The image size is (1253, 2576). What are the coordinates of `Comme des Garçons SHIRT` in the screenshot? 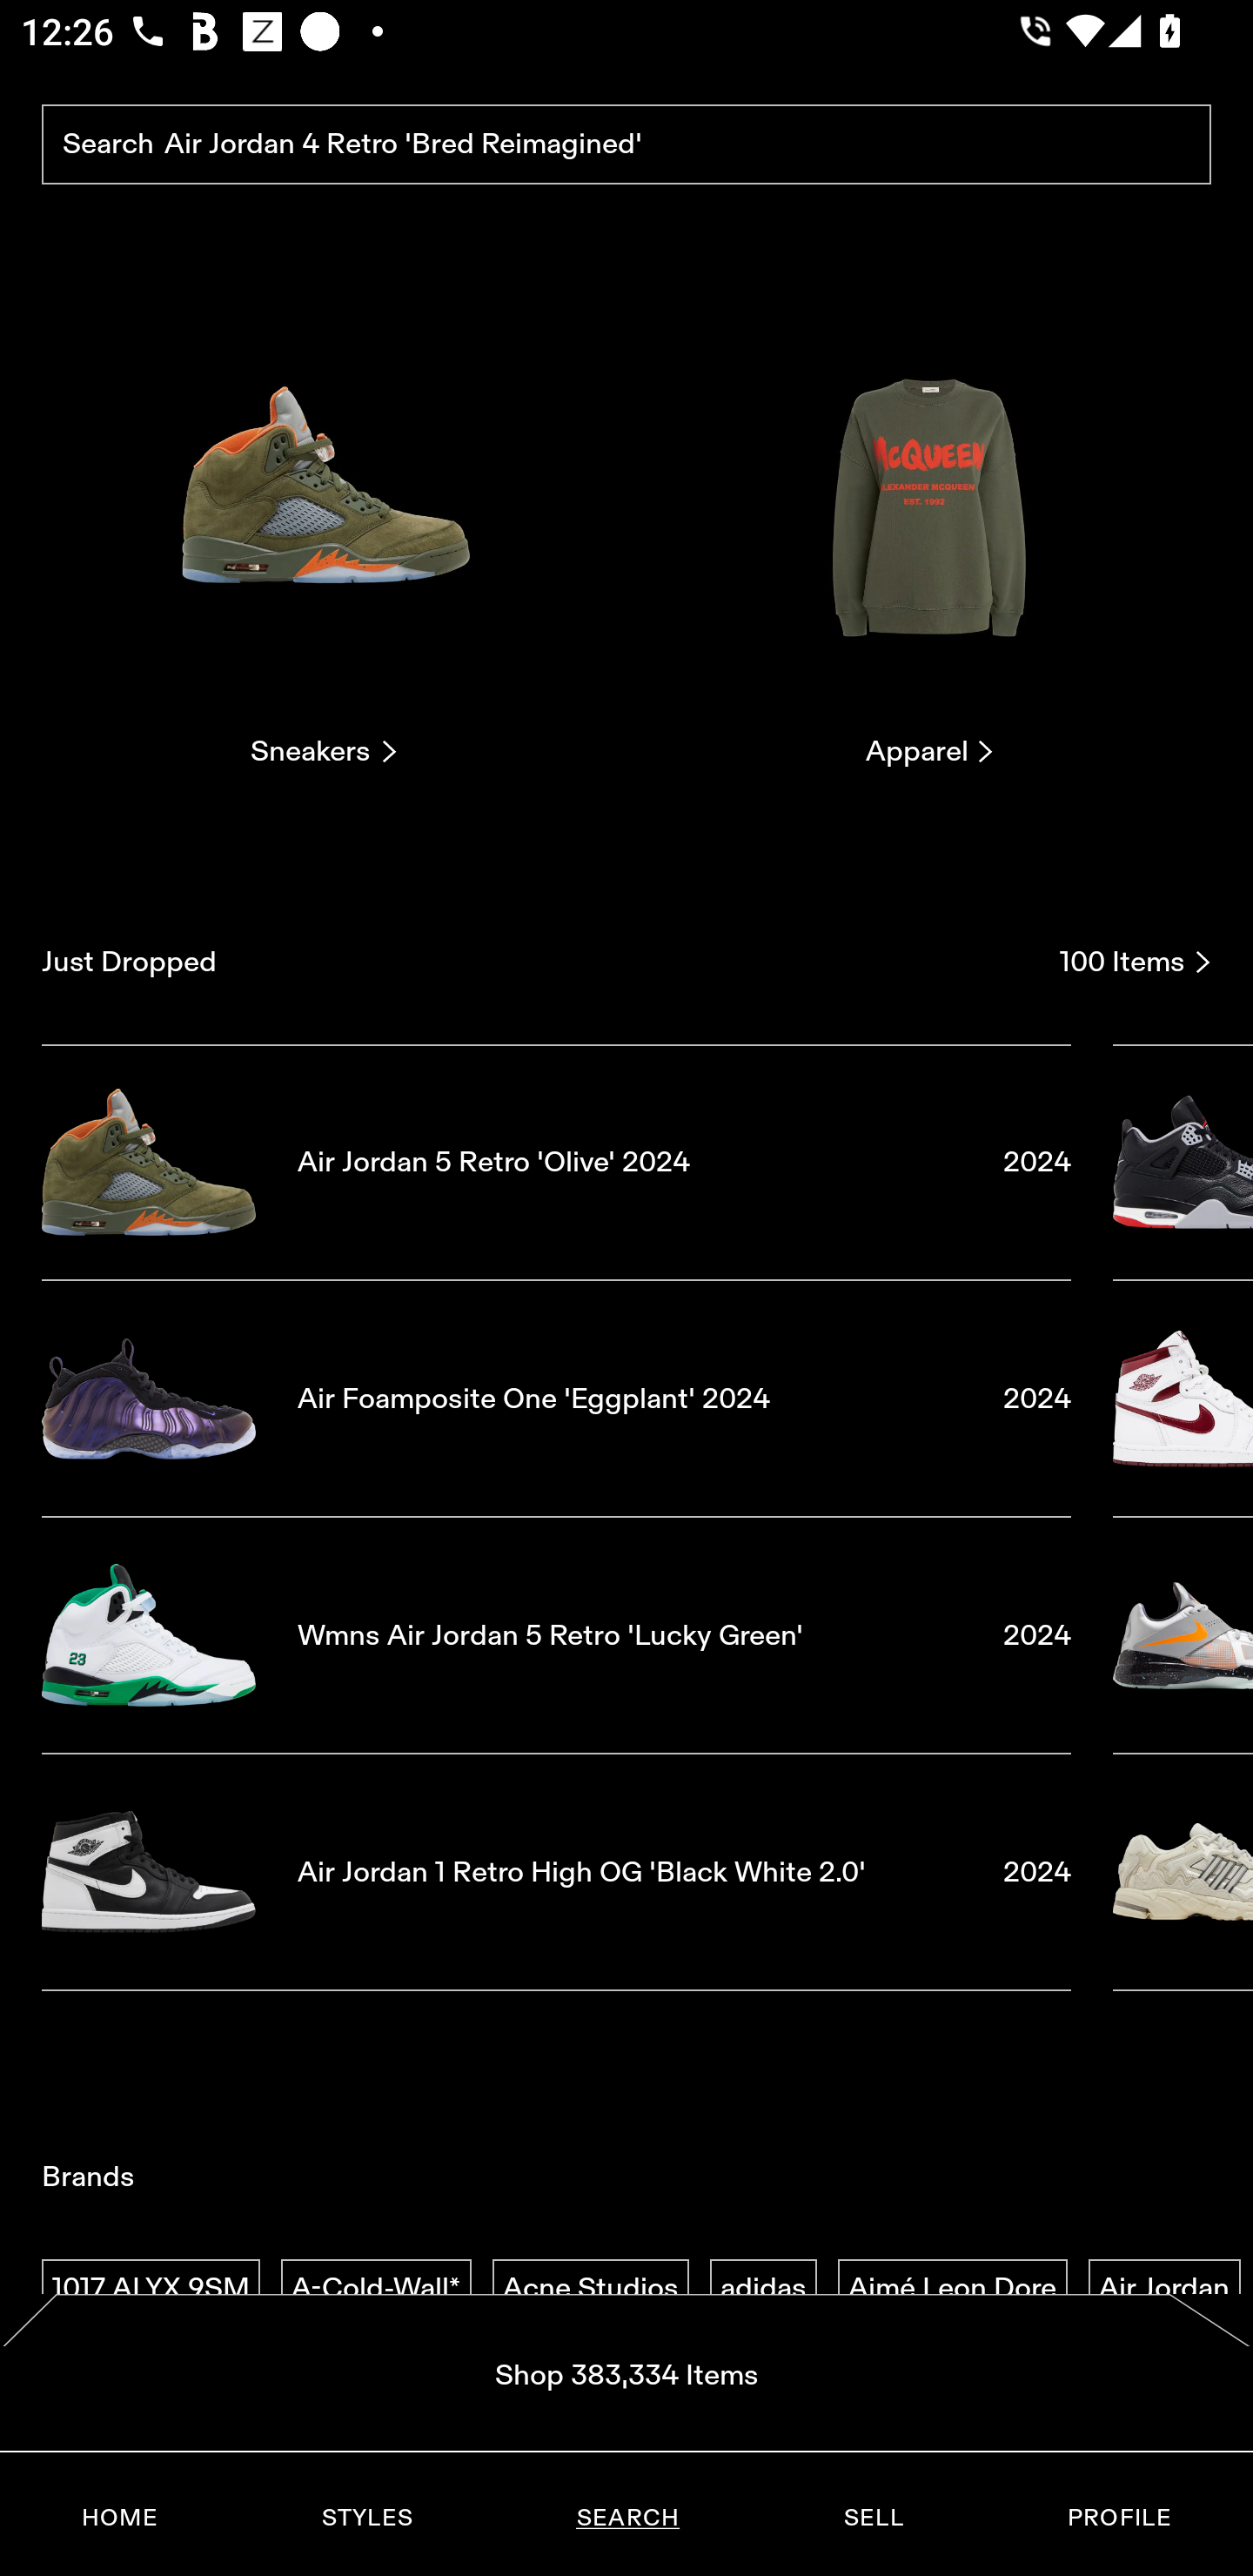 It's located at (626, 2528).